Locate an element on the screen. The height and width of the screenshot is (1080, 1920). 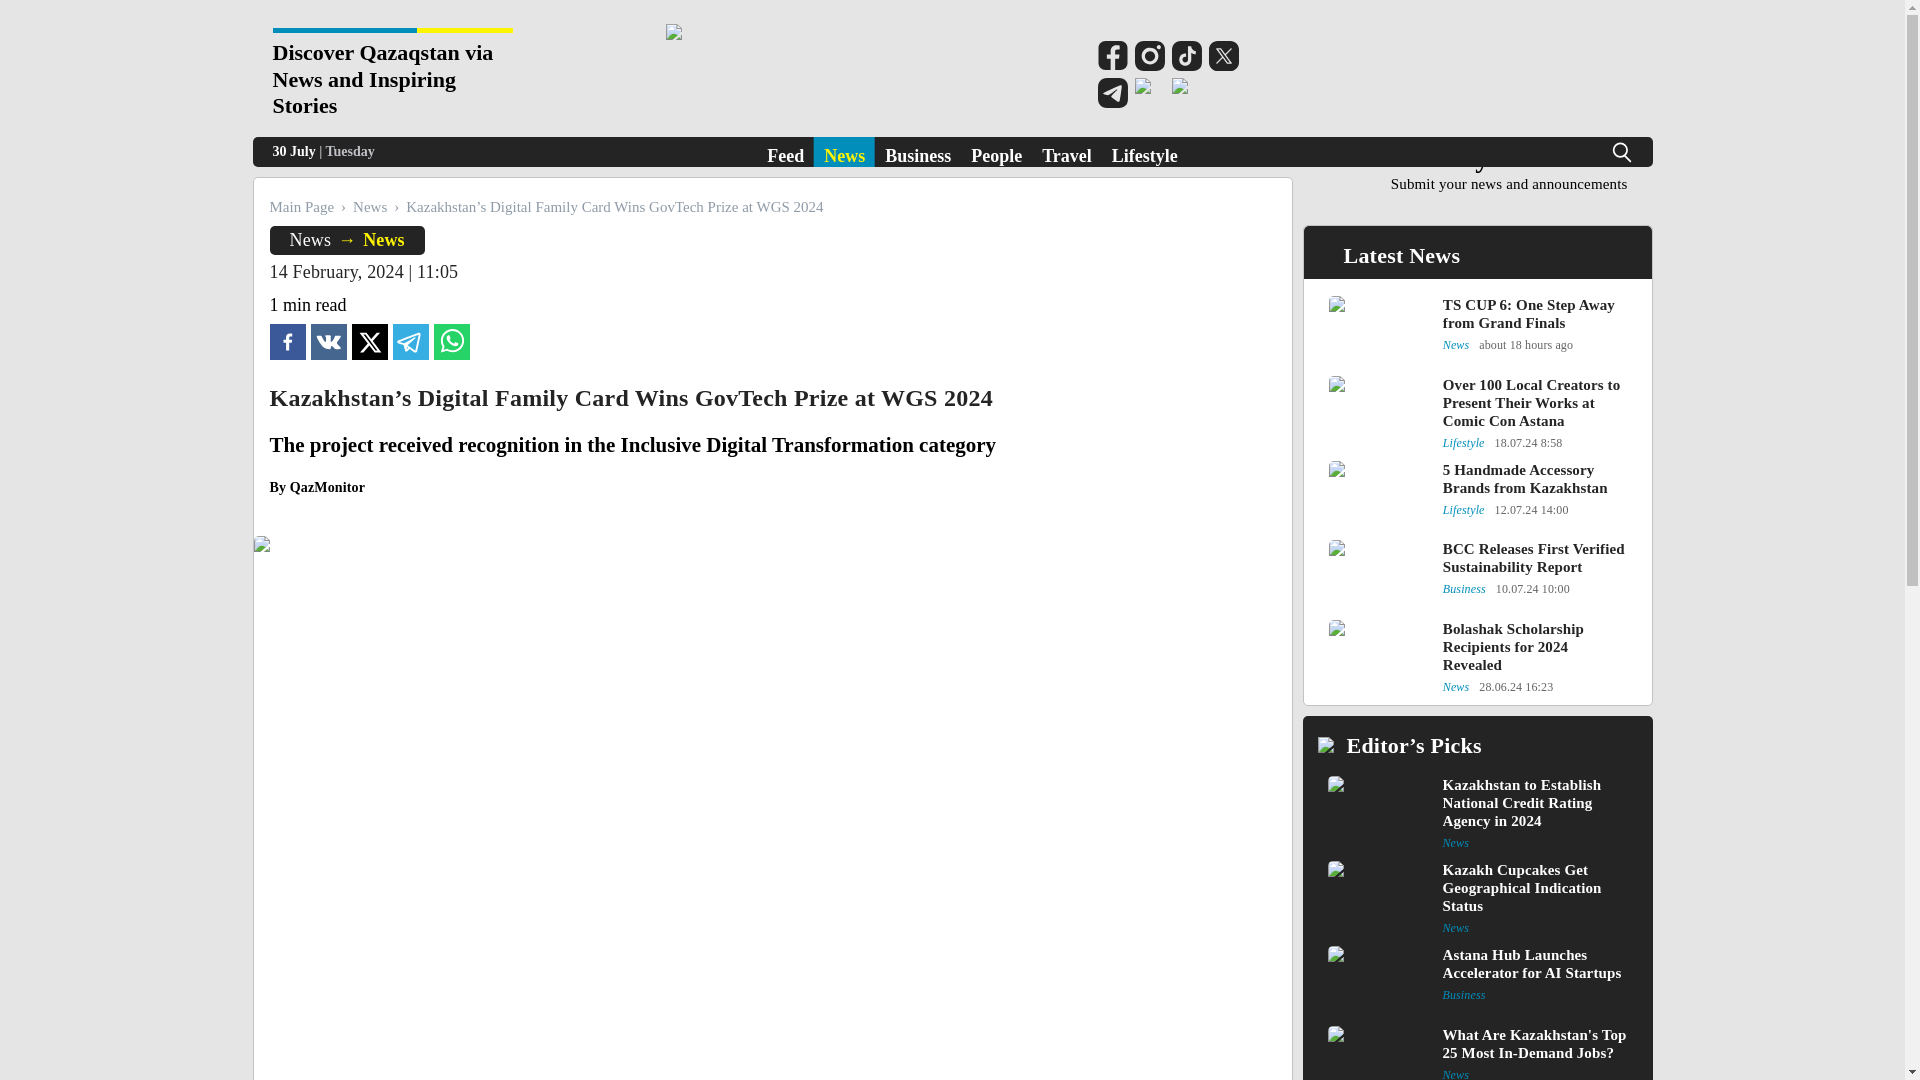
News is located at coordinates (370, 206).